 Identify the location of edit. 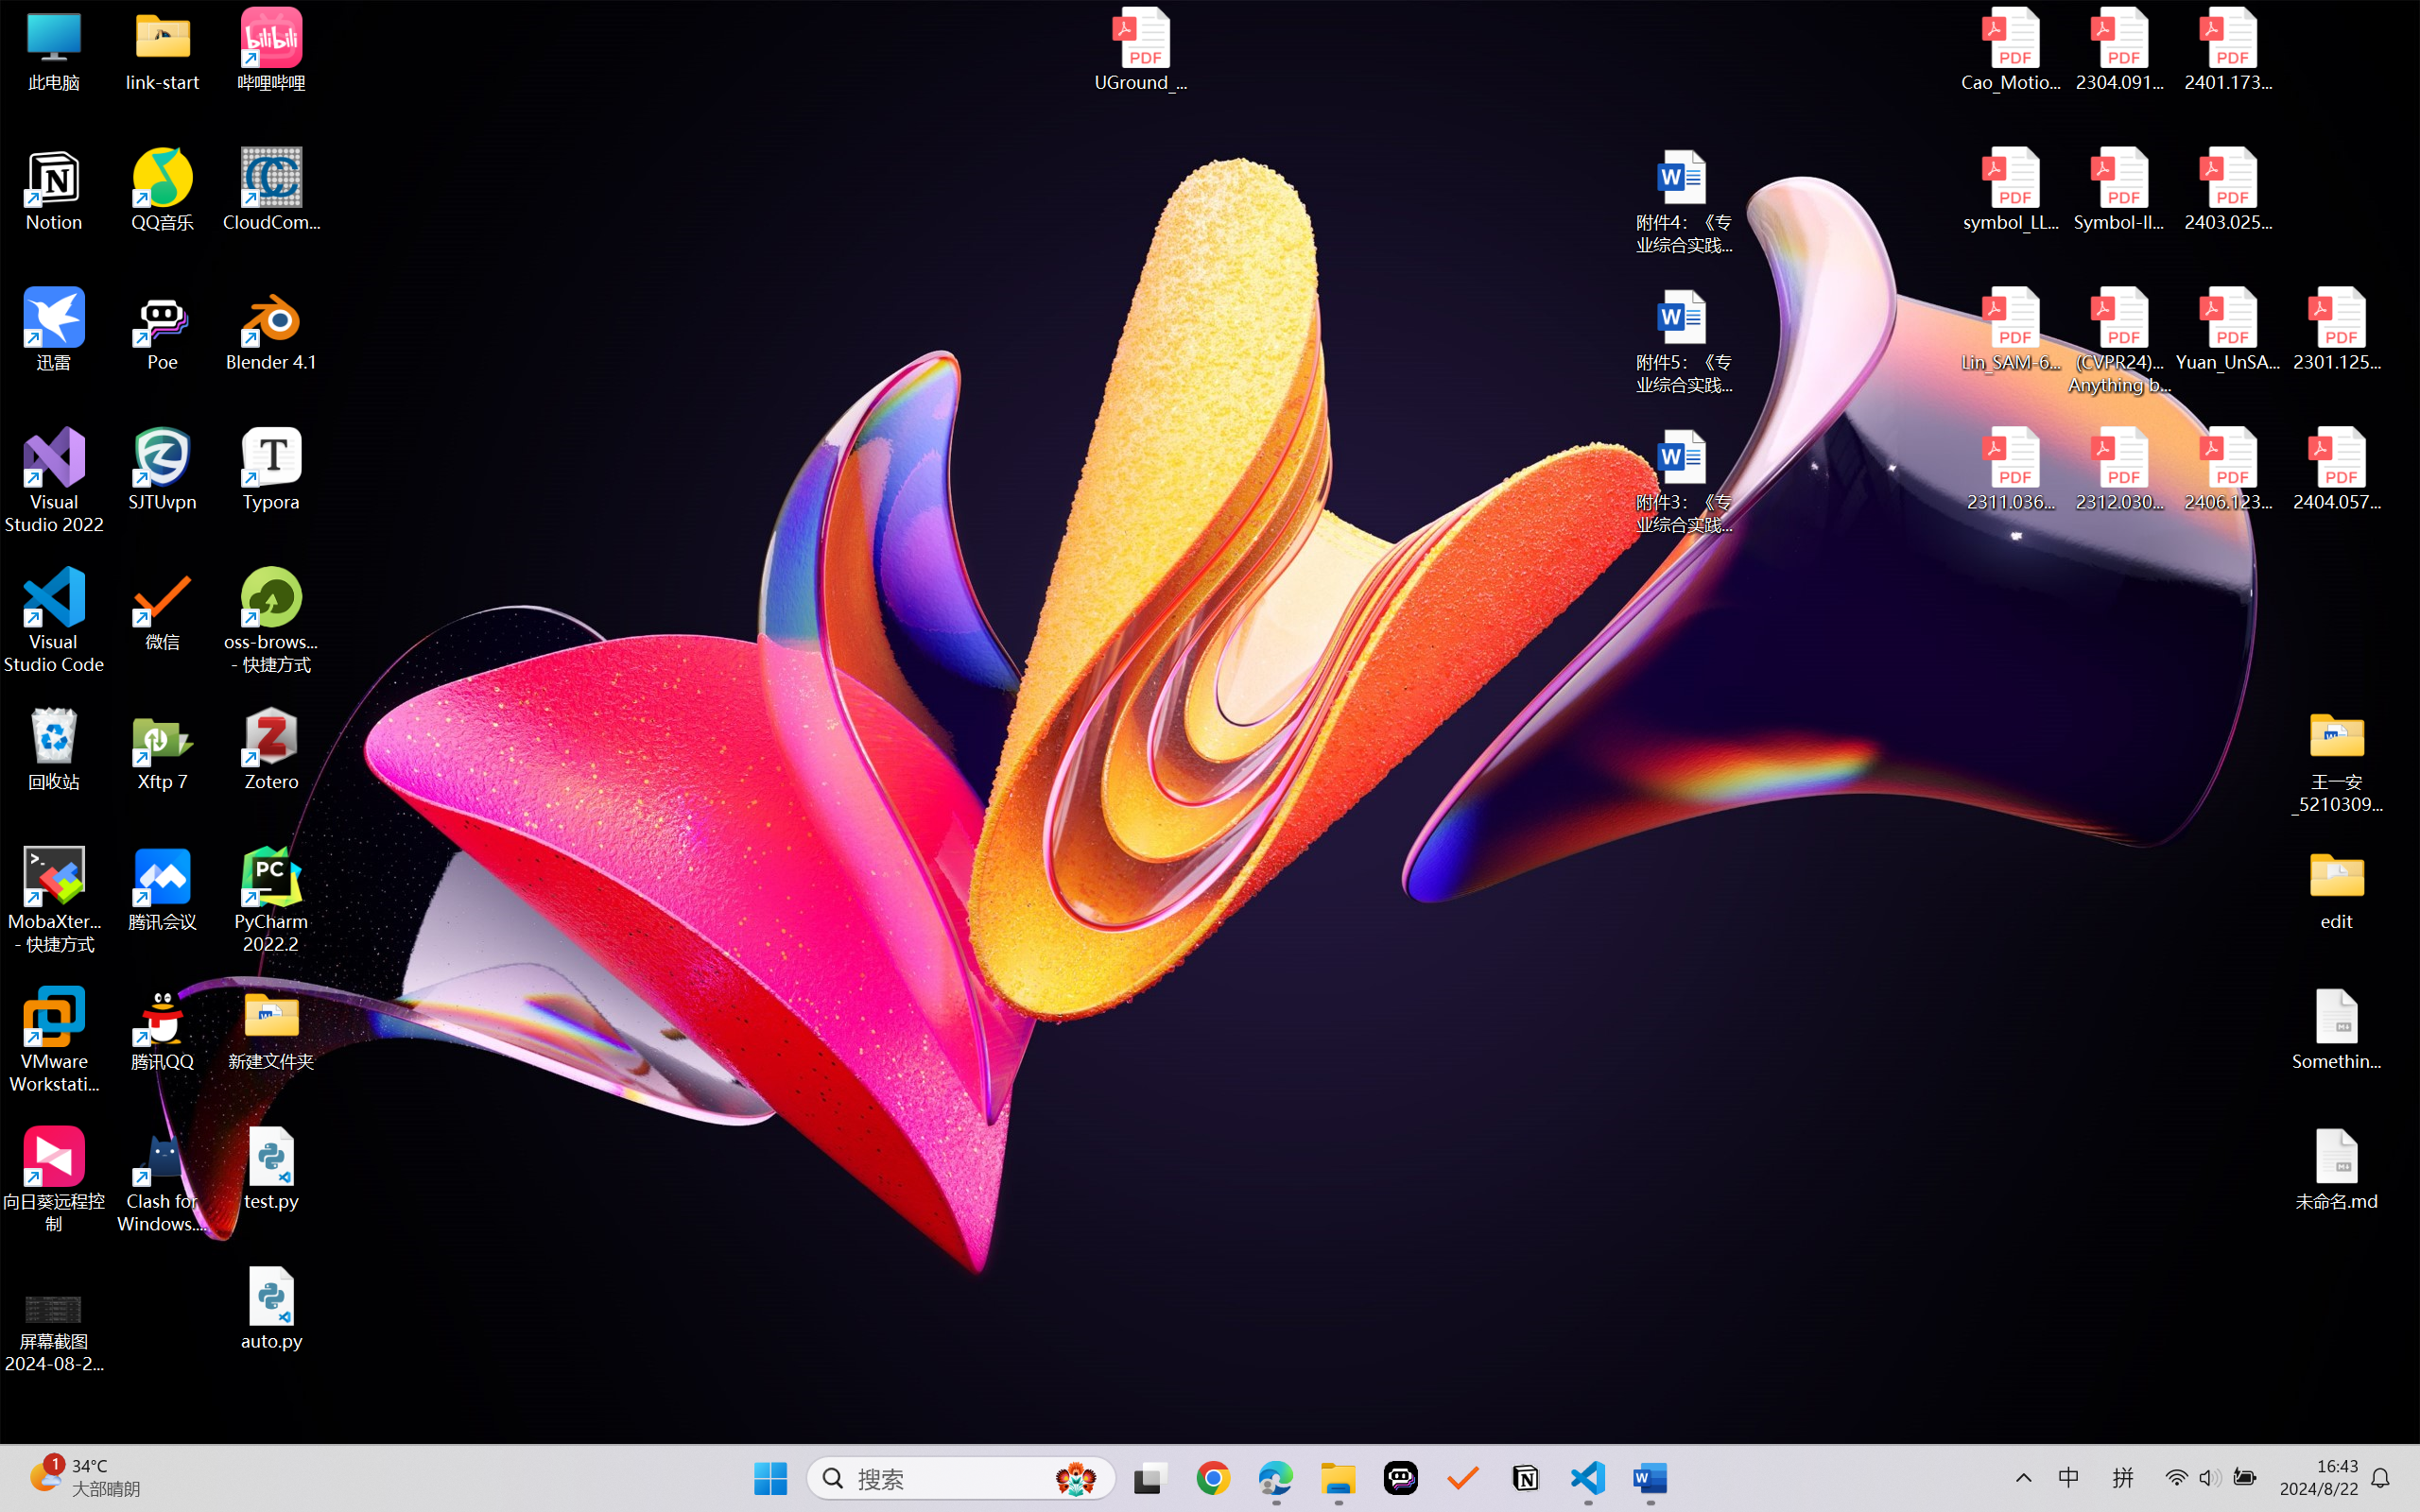
(2337, 888).